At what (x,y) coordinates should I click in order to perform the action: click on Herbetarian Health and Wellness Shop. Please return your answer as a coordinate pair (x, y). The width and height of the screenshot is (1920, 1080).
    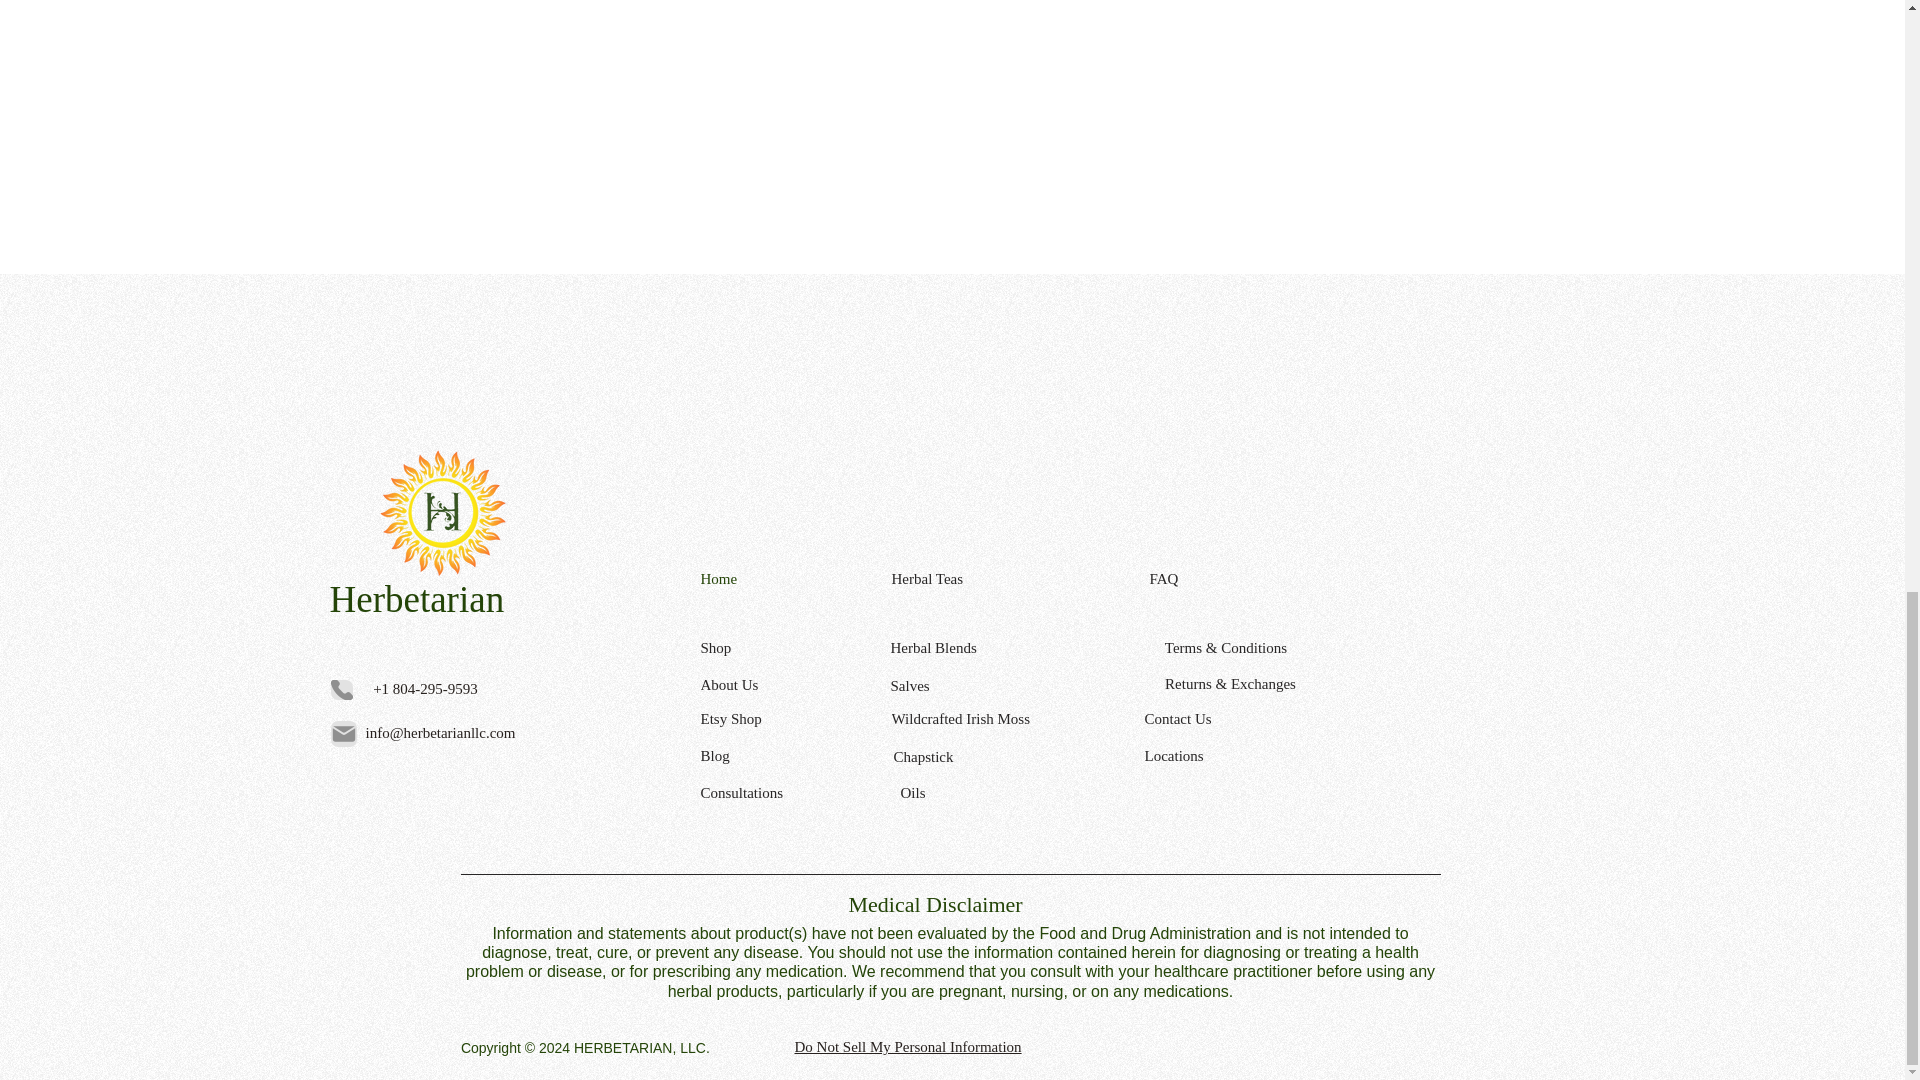
    Looking at the image, I should click on (442, 514).